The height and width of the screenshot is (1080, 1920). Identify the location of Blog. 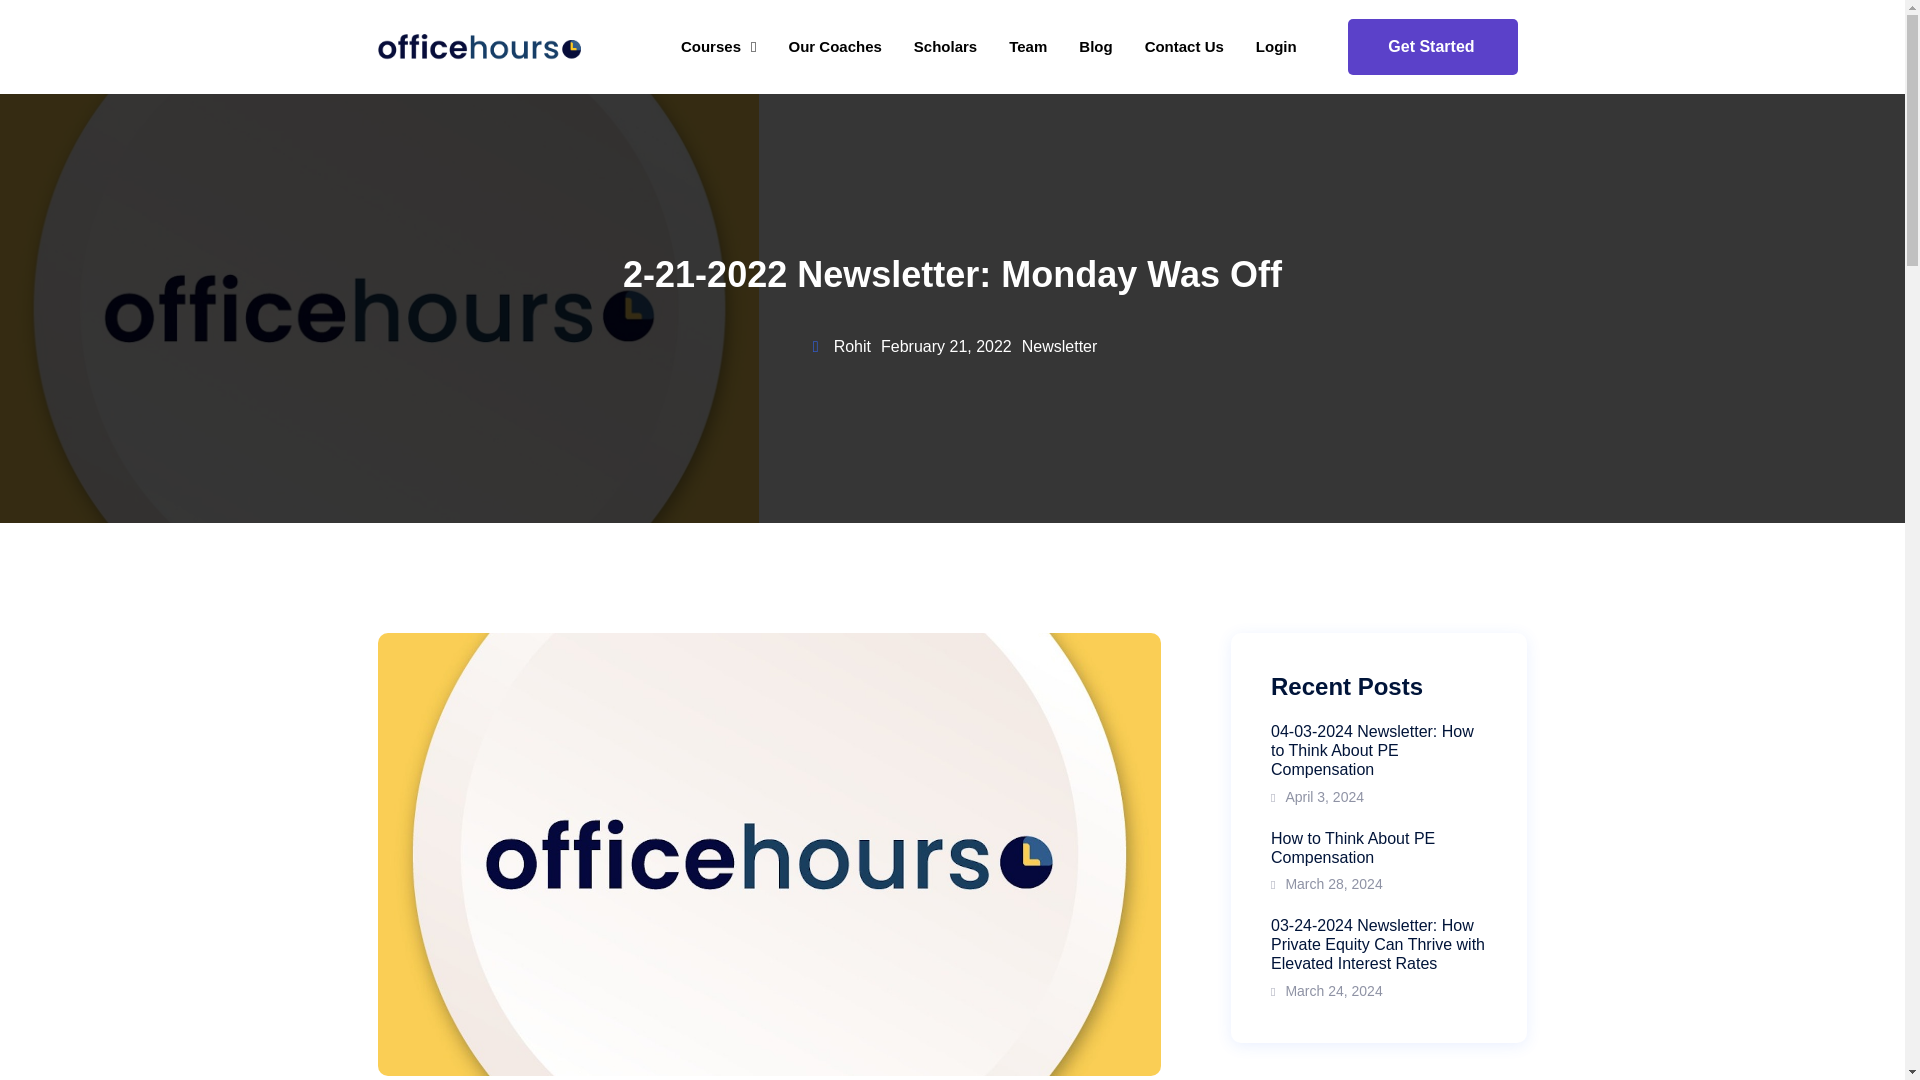
(1276, 46).